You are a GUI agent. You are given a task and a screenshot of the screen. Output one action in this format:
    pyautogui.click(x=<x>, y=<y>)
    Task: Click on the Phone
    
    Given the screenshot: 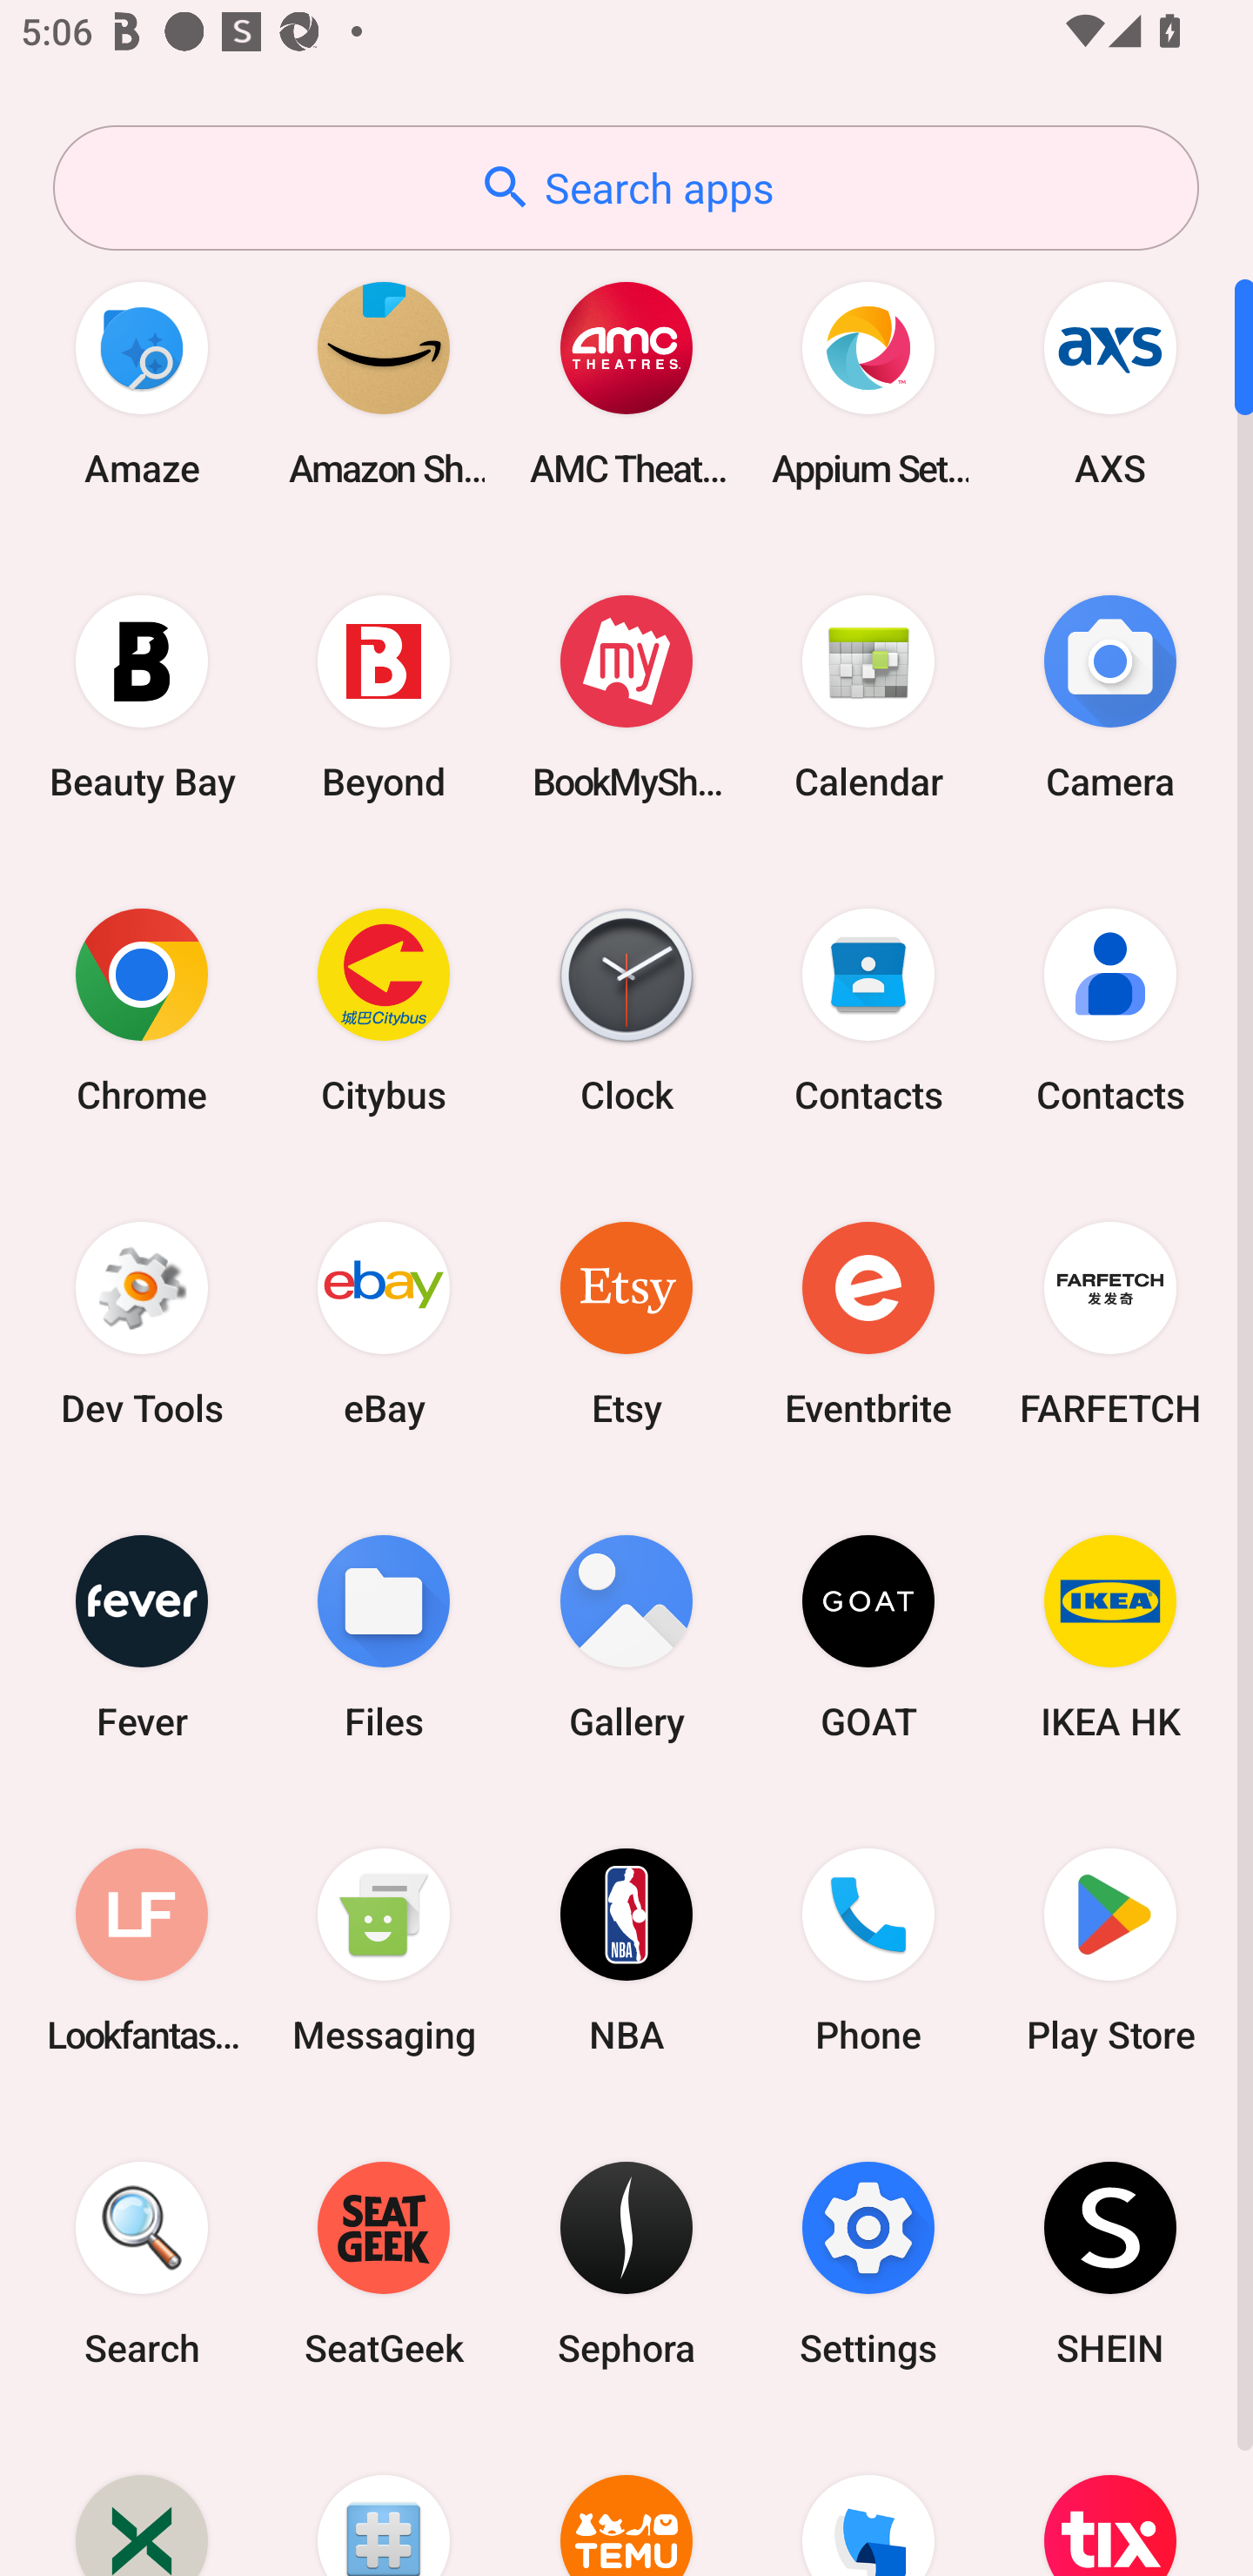 What is the action you would take?
    pyautogui.click(x=868, y=1949)
    